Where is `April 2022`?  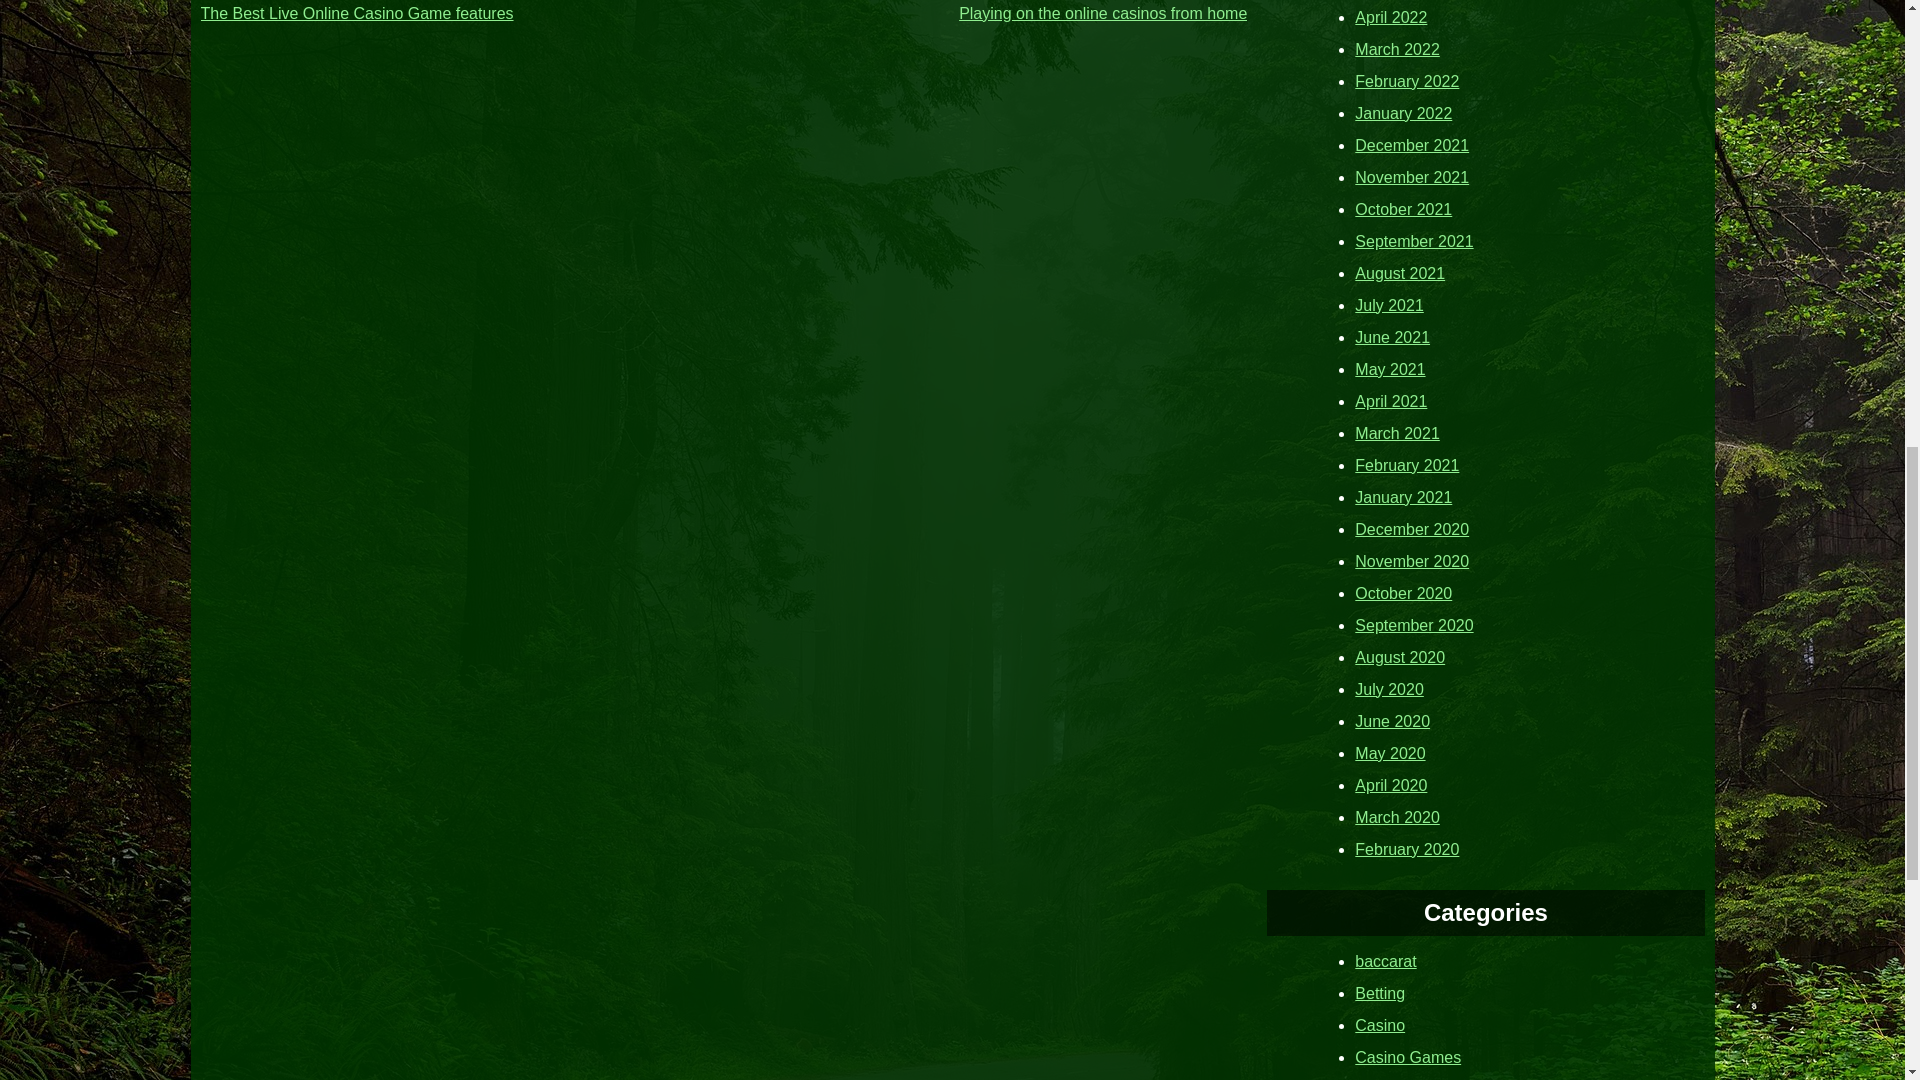 April 2022 is located at coordinates (1390, 16).